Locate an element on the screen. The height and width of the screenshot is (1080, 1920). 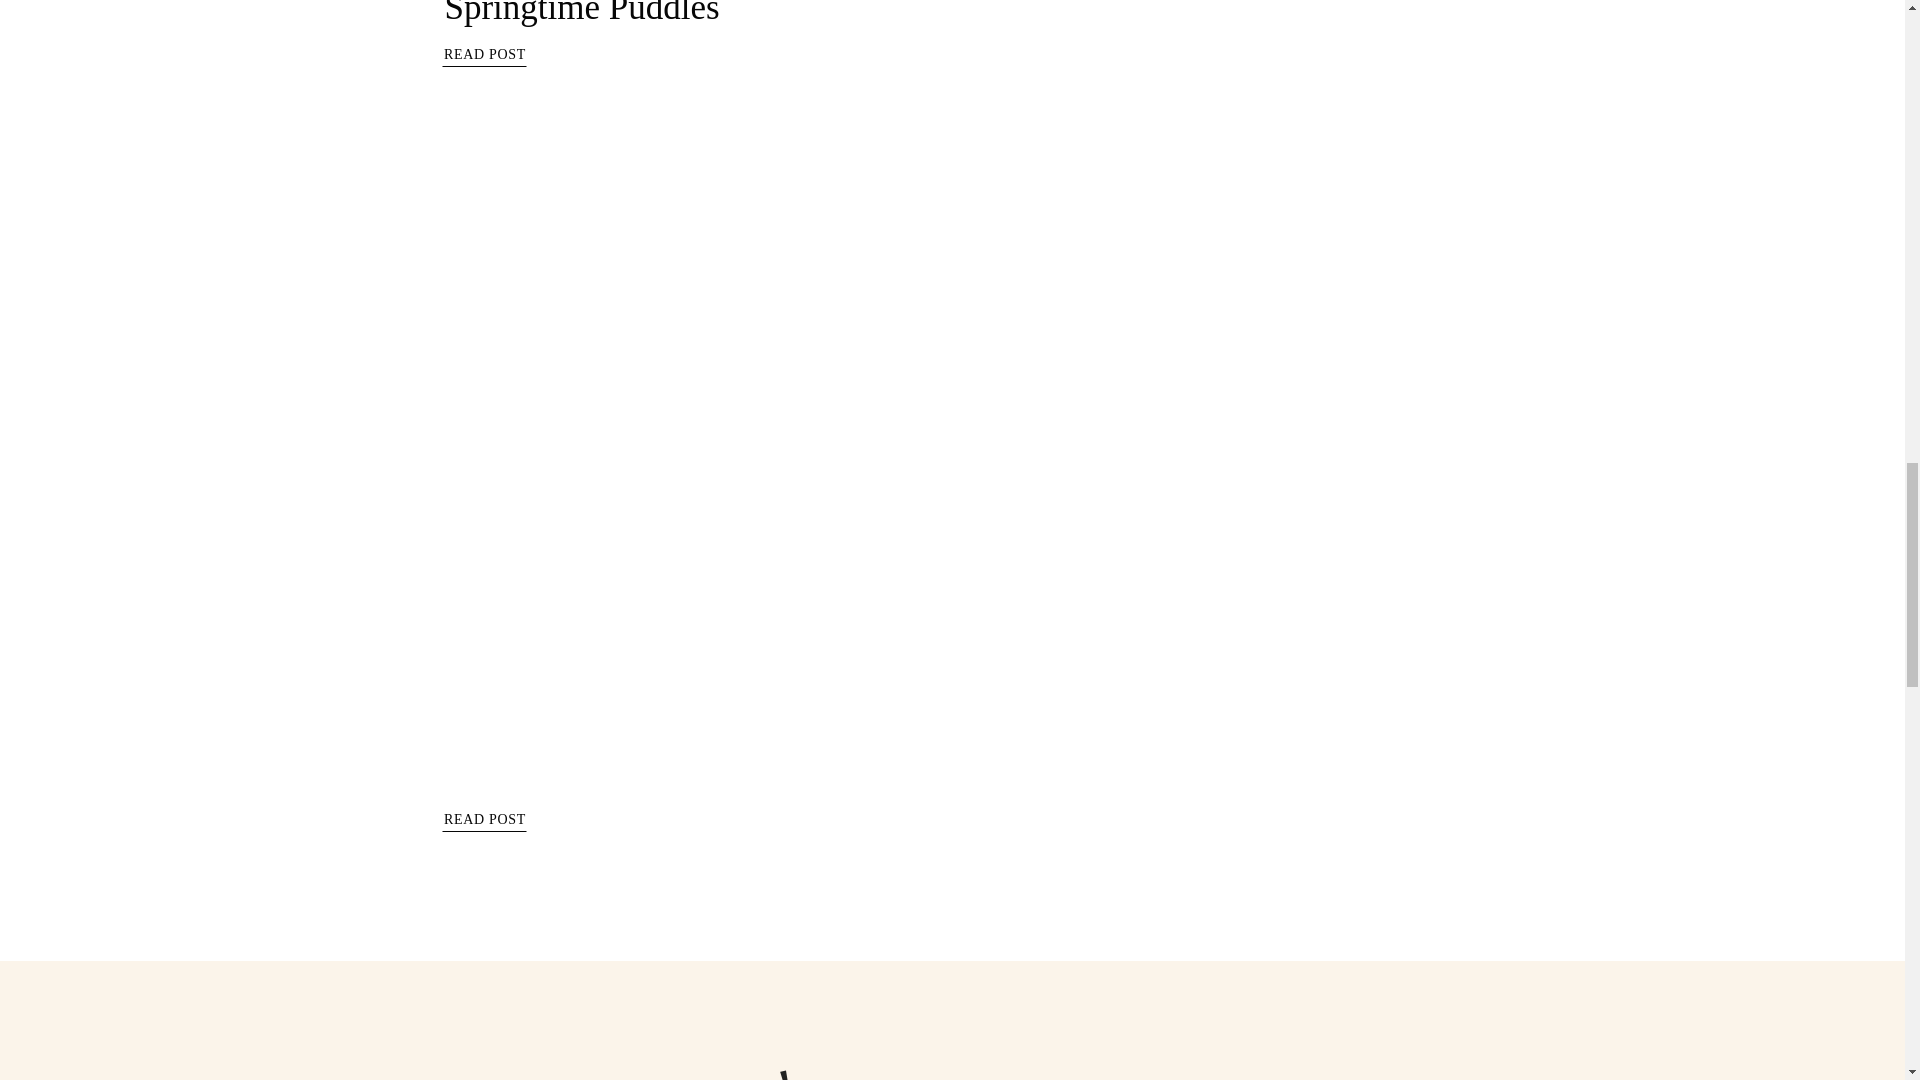
Adventures of Jubilee: Springtime Puddles is located at coordinates (484, 58).